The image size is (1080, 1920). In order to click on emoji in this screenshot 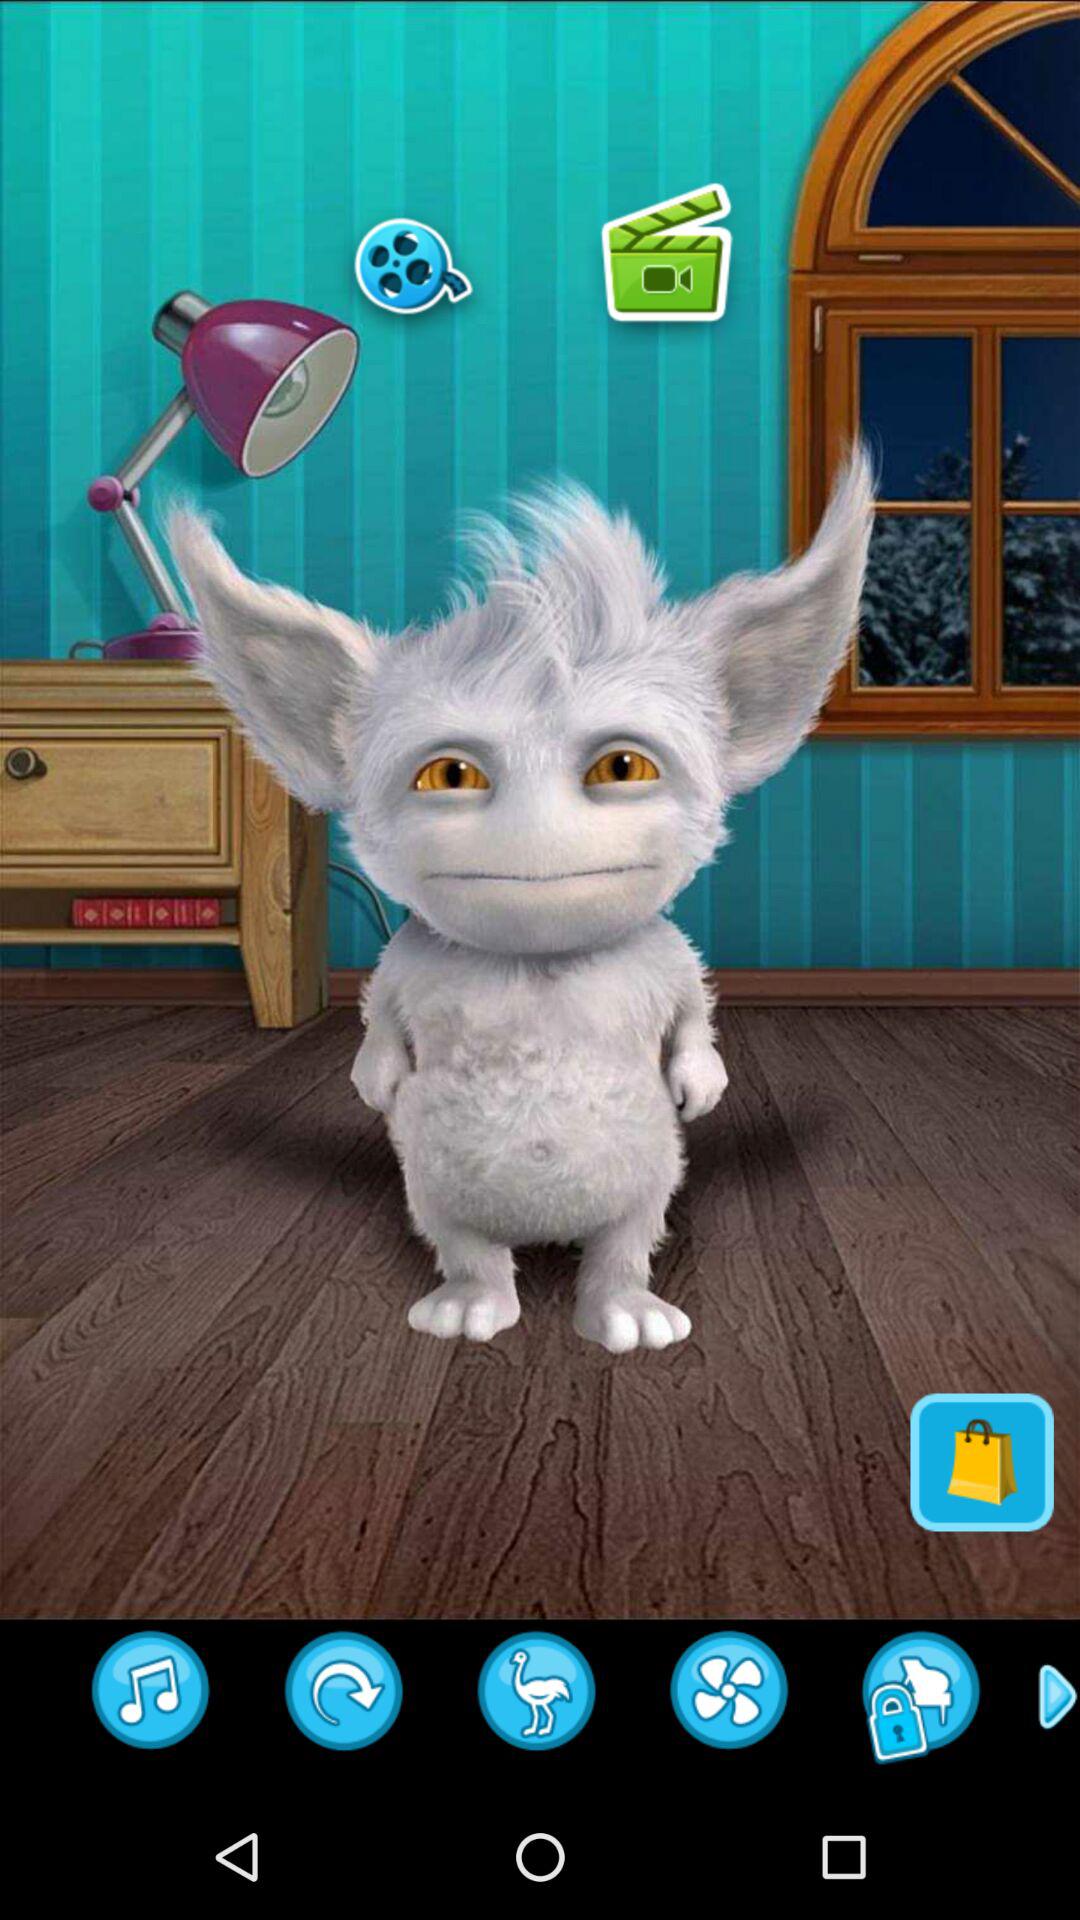, I will do `click(152, 1697)`.